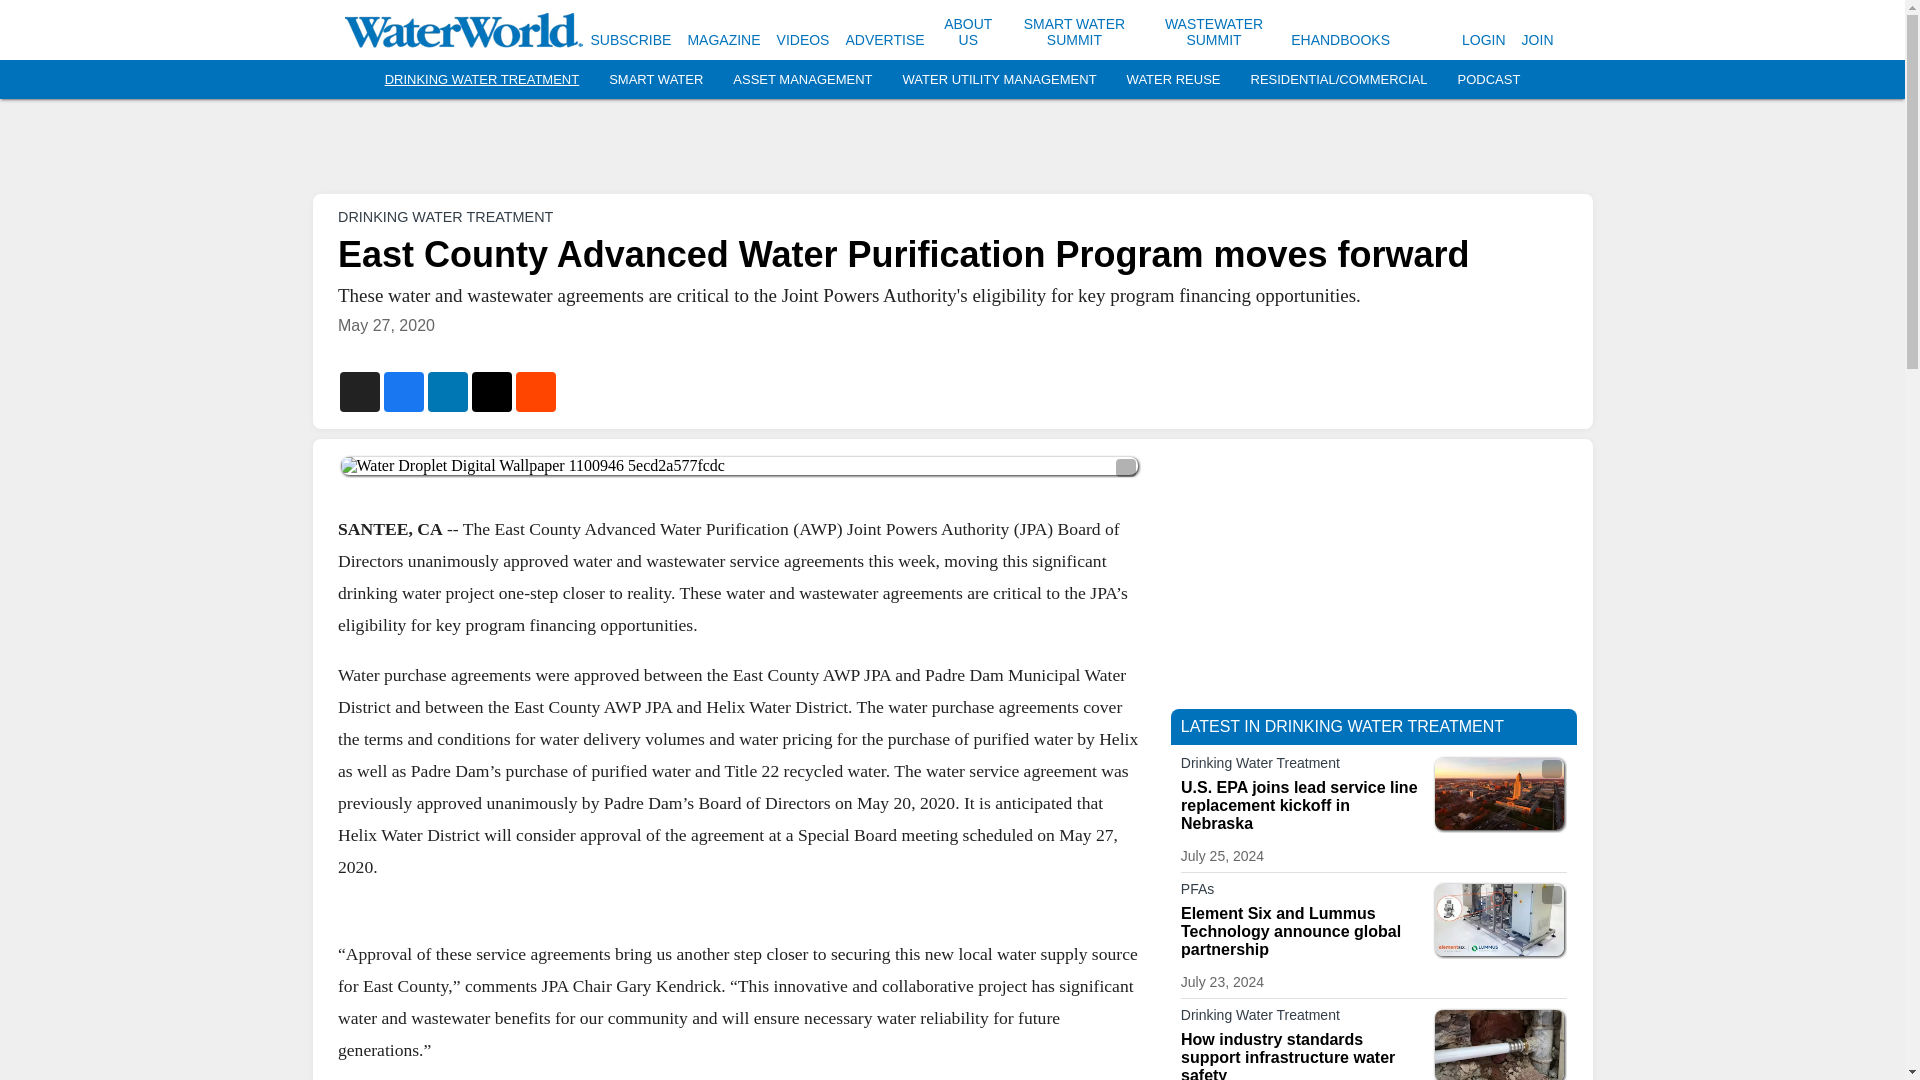 Image resolution: width=1920 pixels, height=1080 pixels. What do you see at coordinates (1174, 80) in the screenshot?
I see `WATER REUSE` at bounding box center [1174, 80].